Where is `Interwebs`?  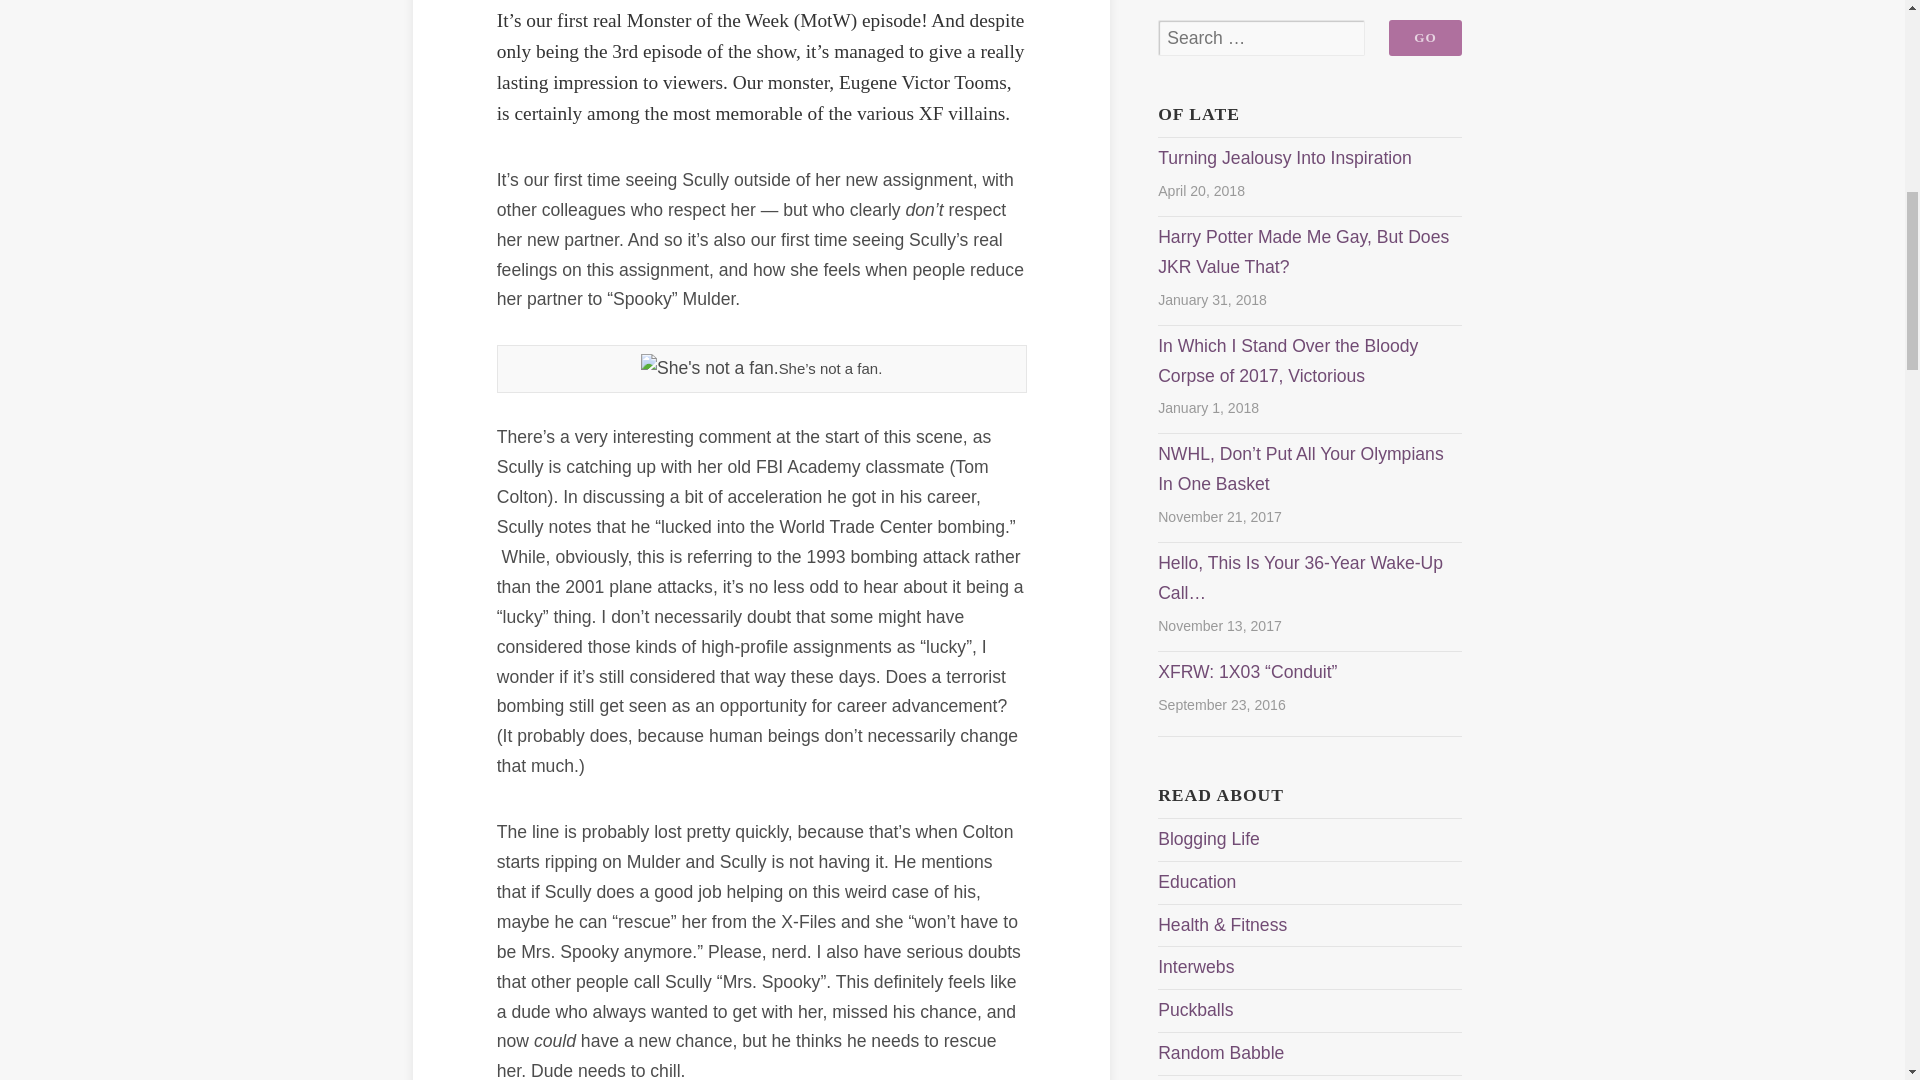 Interwebs is located at coordinates (1196, 966).